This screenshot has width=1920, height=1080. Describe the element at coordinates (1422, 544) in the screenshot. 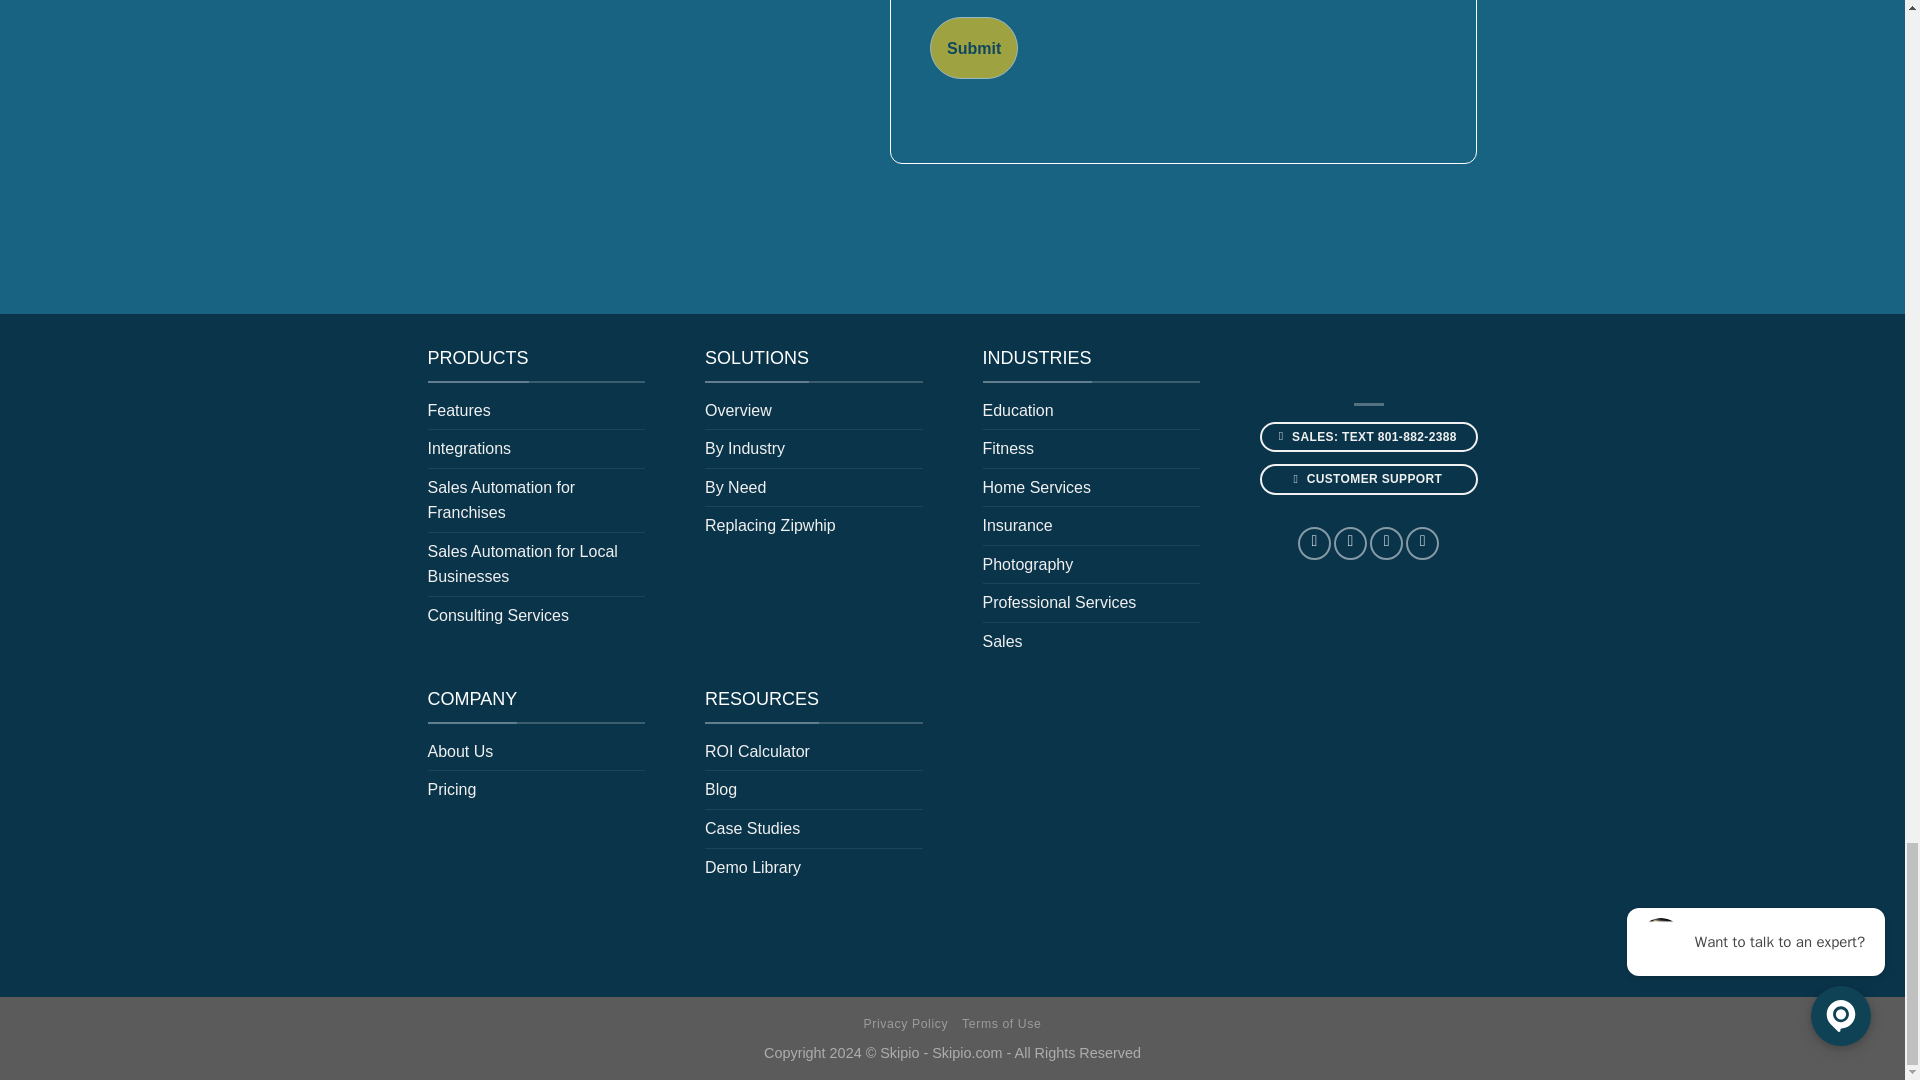

I see `Follow on YouTube` at that location.